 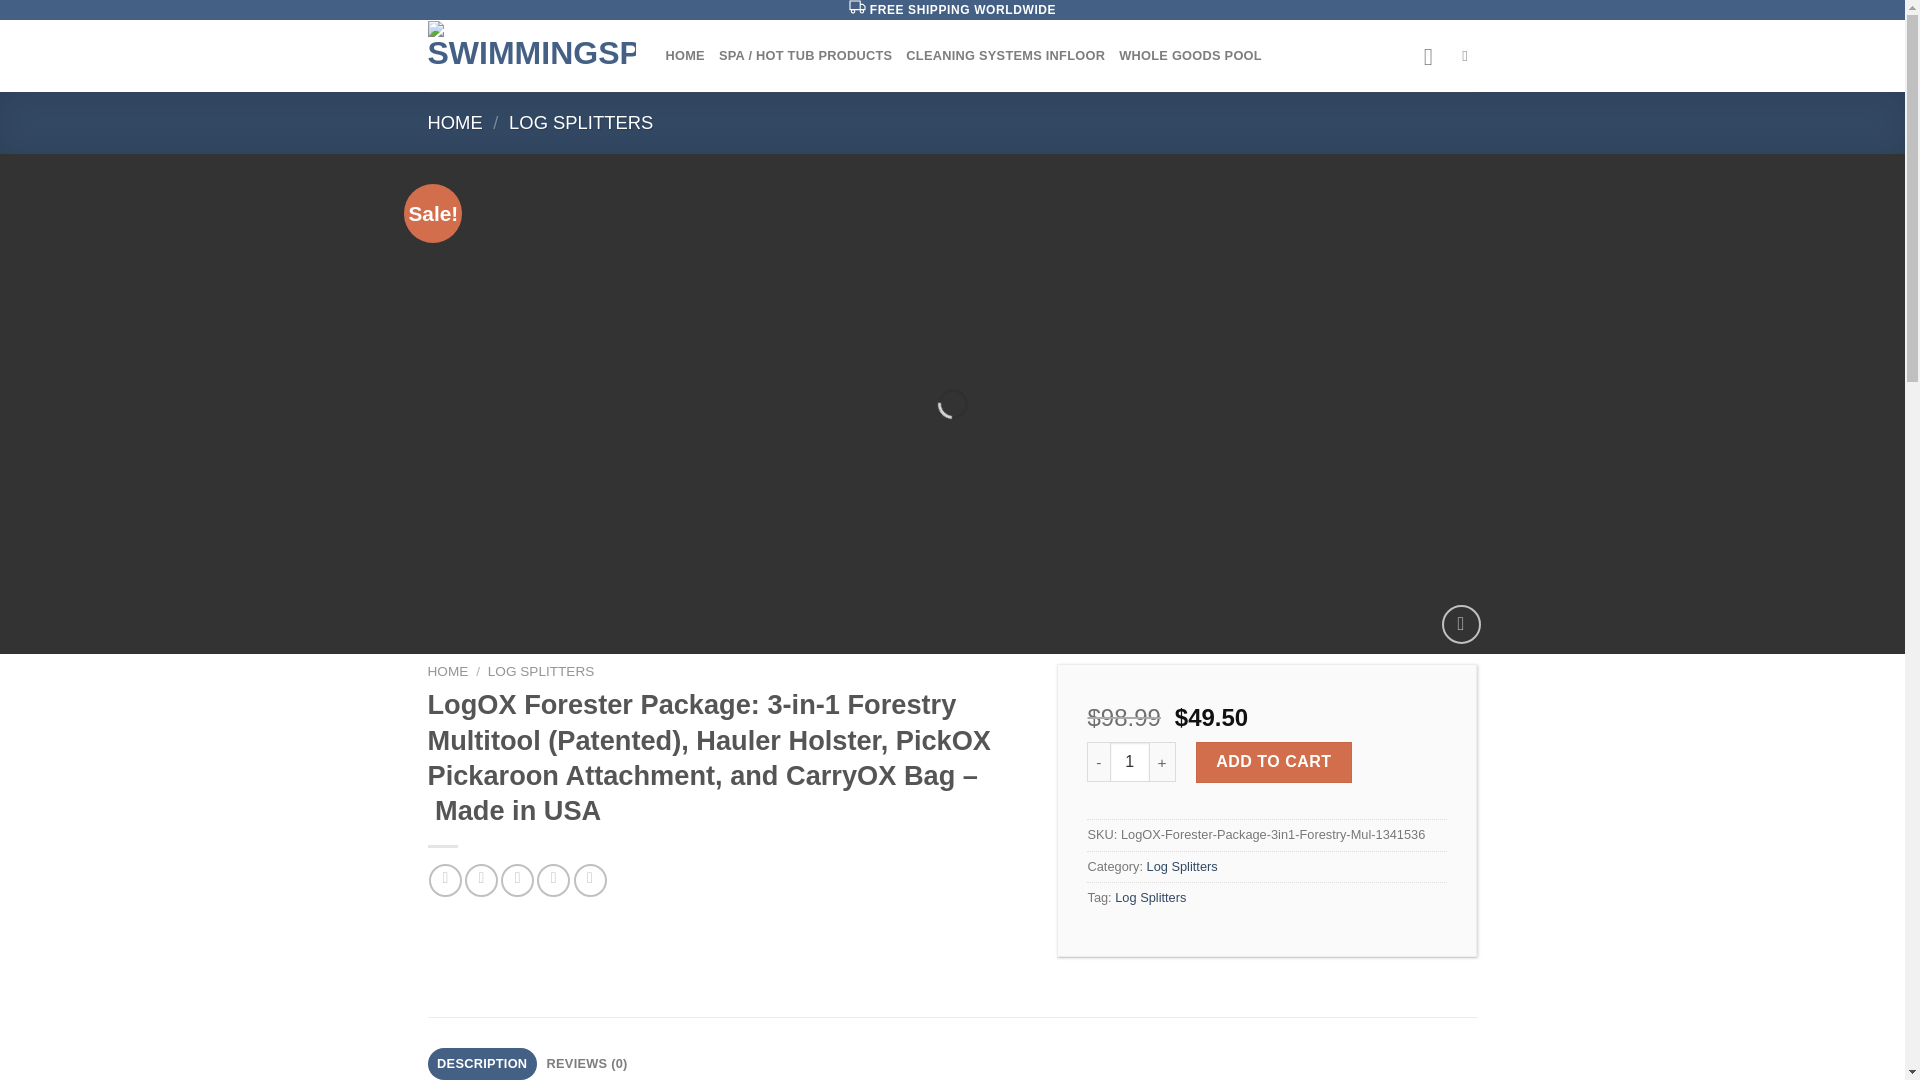 What do you see at coordinates (445, 880) in the screenshot?
I see `Share on Facebook` at bounding box center [445, 880].